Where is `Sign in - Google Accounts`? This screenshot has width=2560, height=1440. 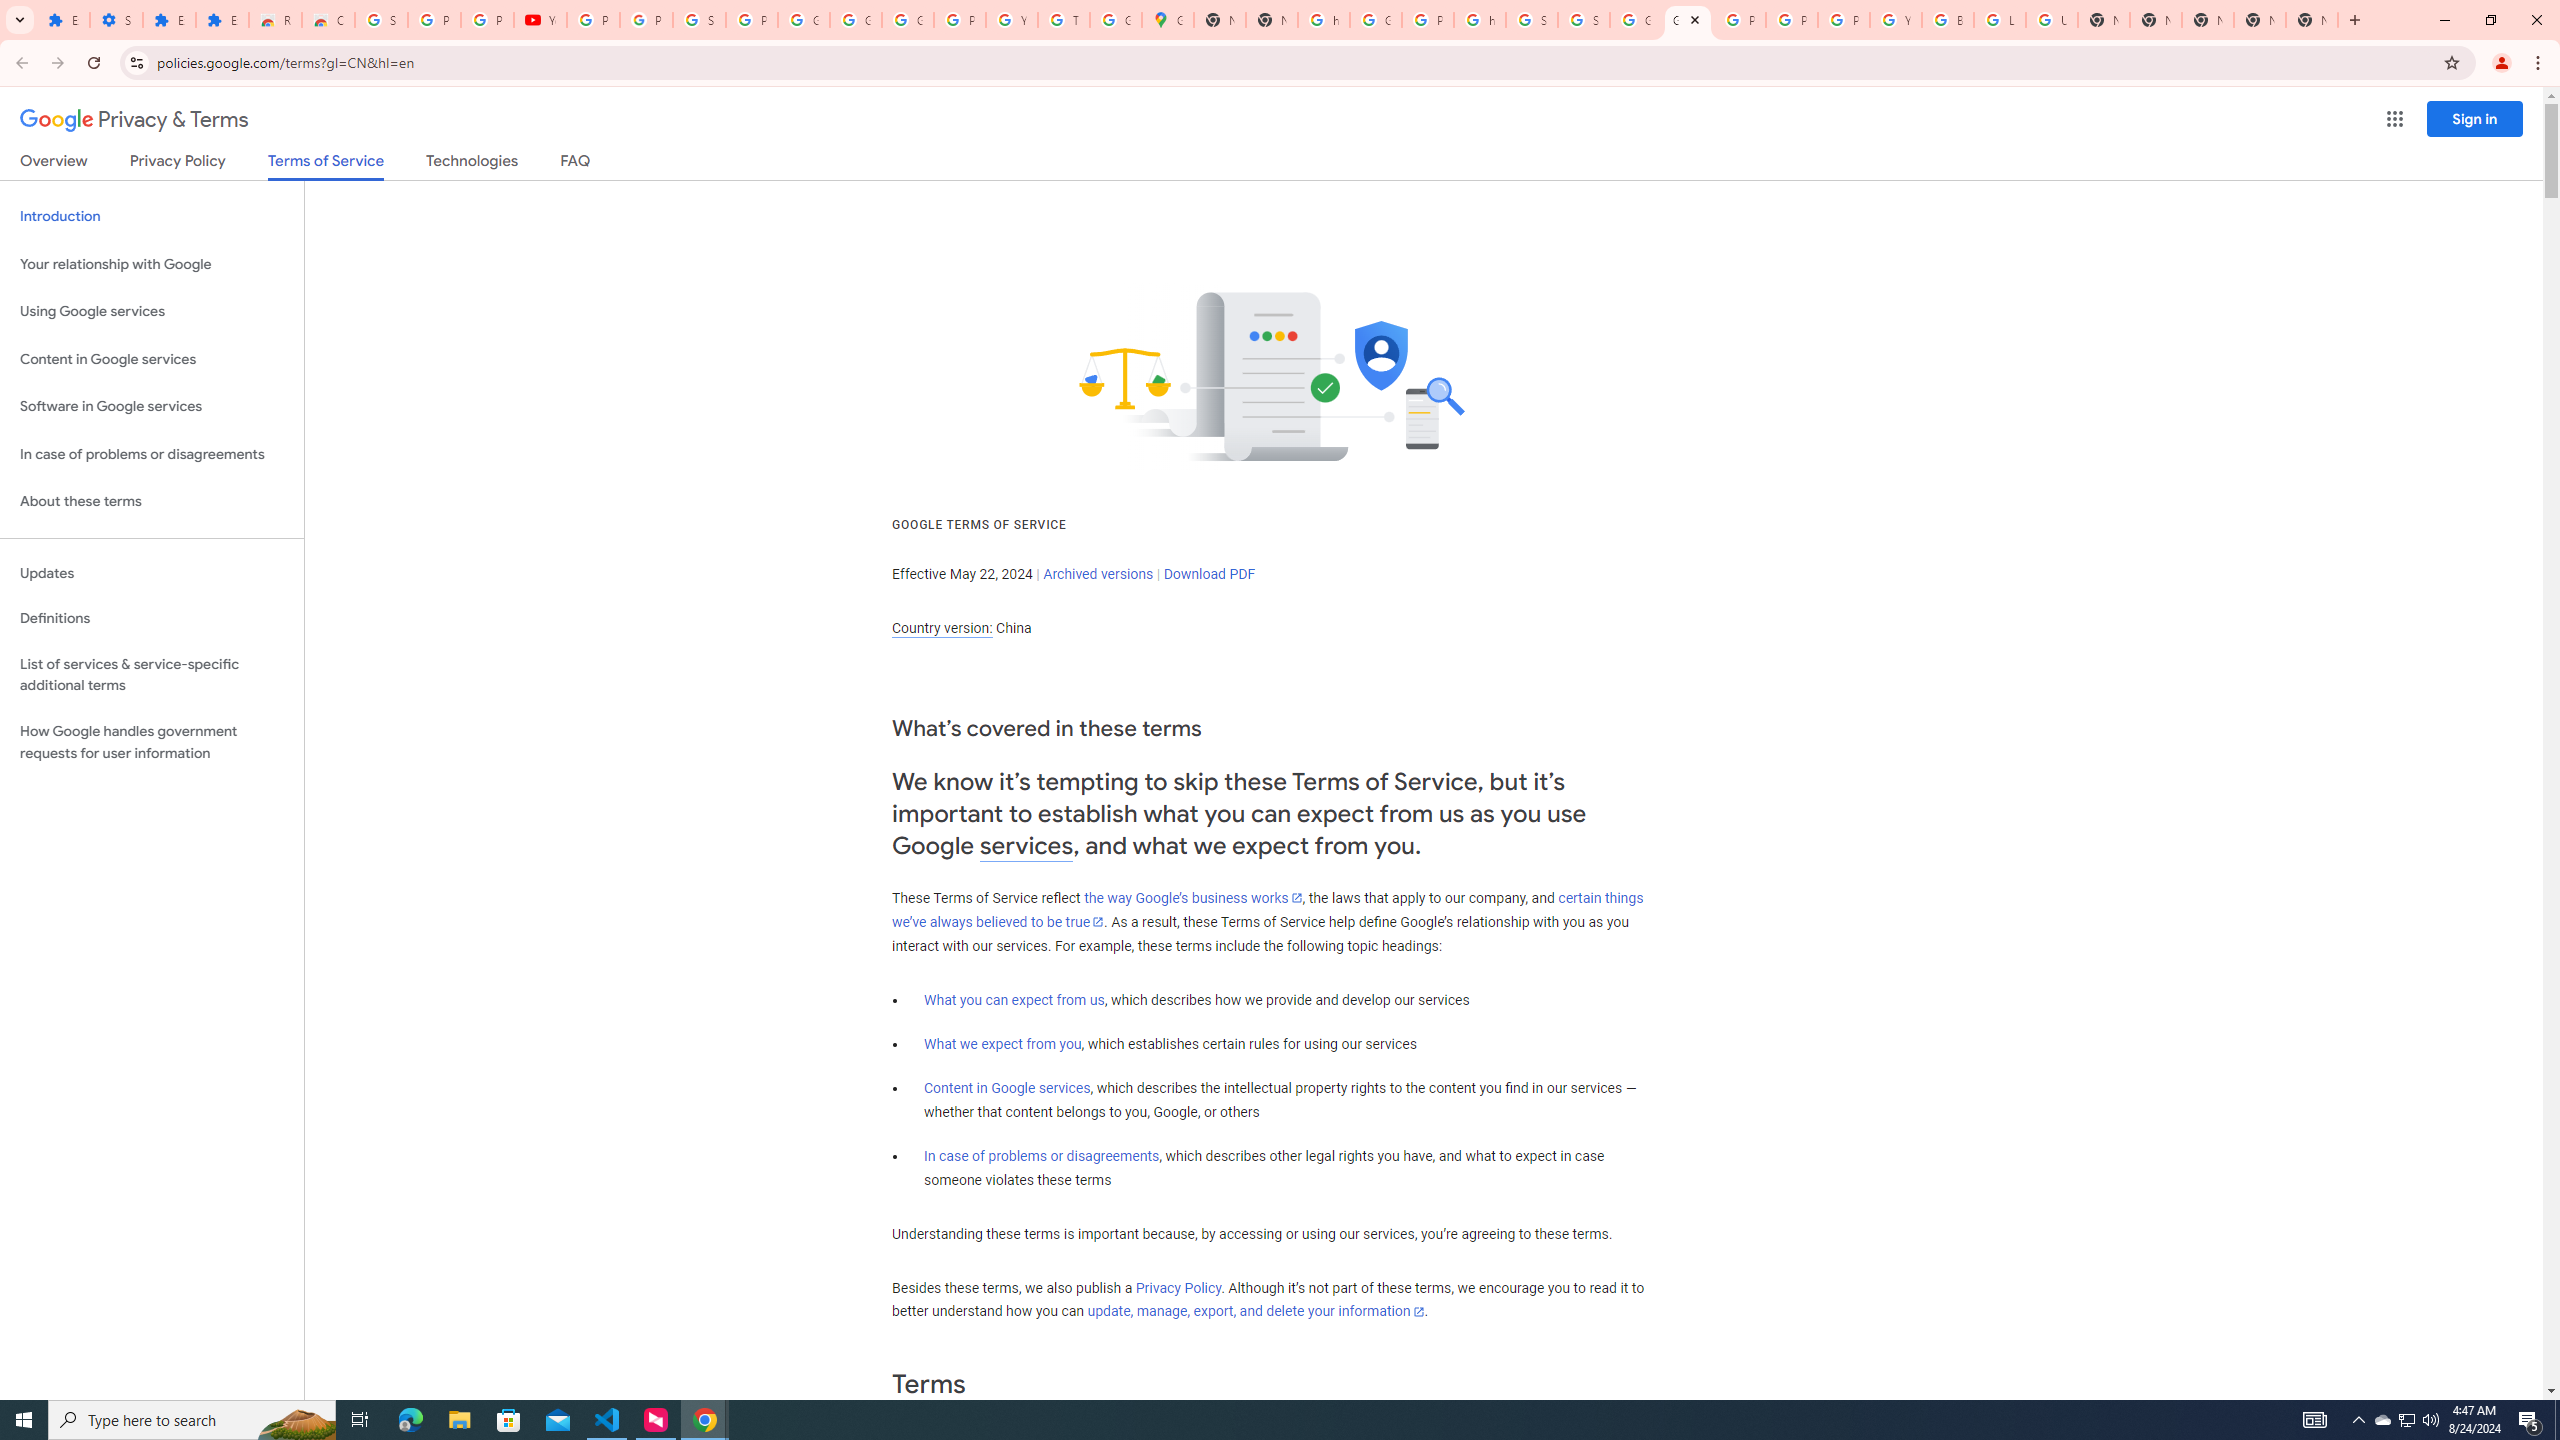
Sign in - Google Accounts is located at coordinates (381, 20).